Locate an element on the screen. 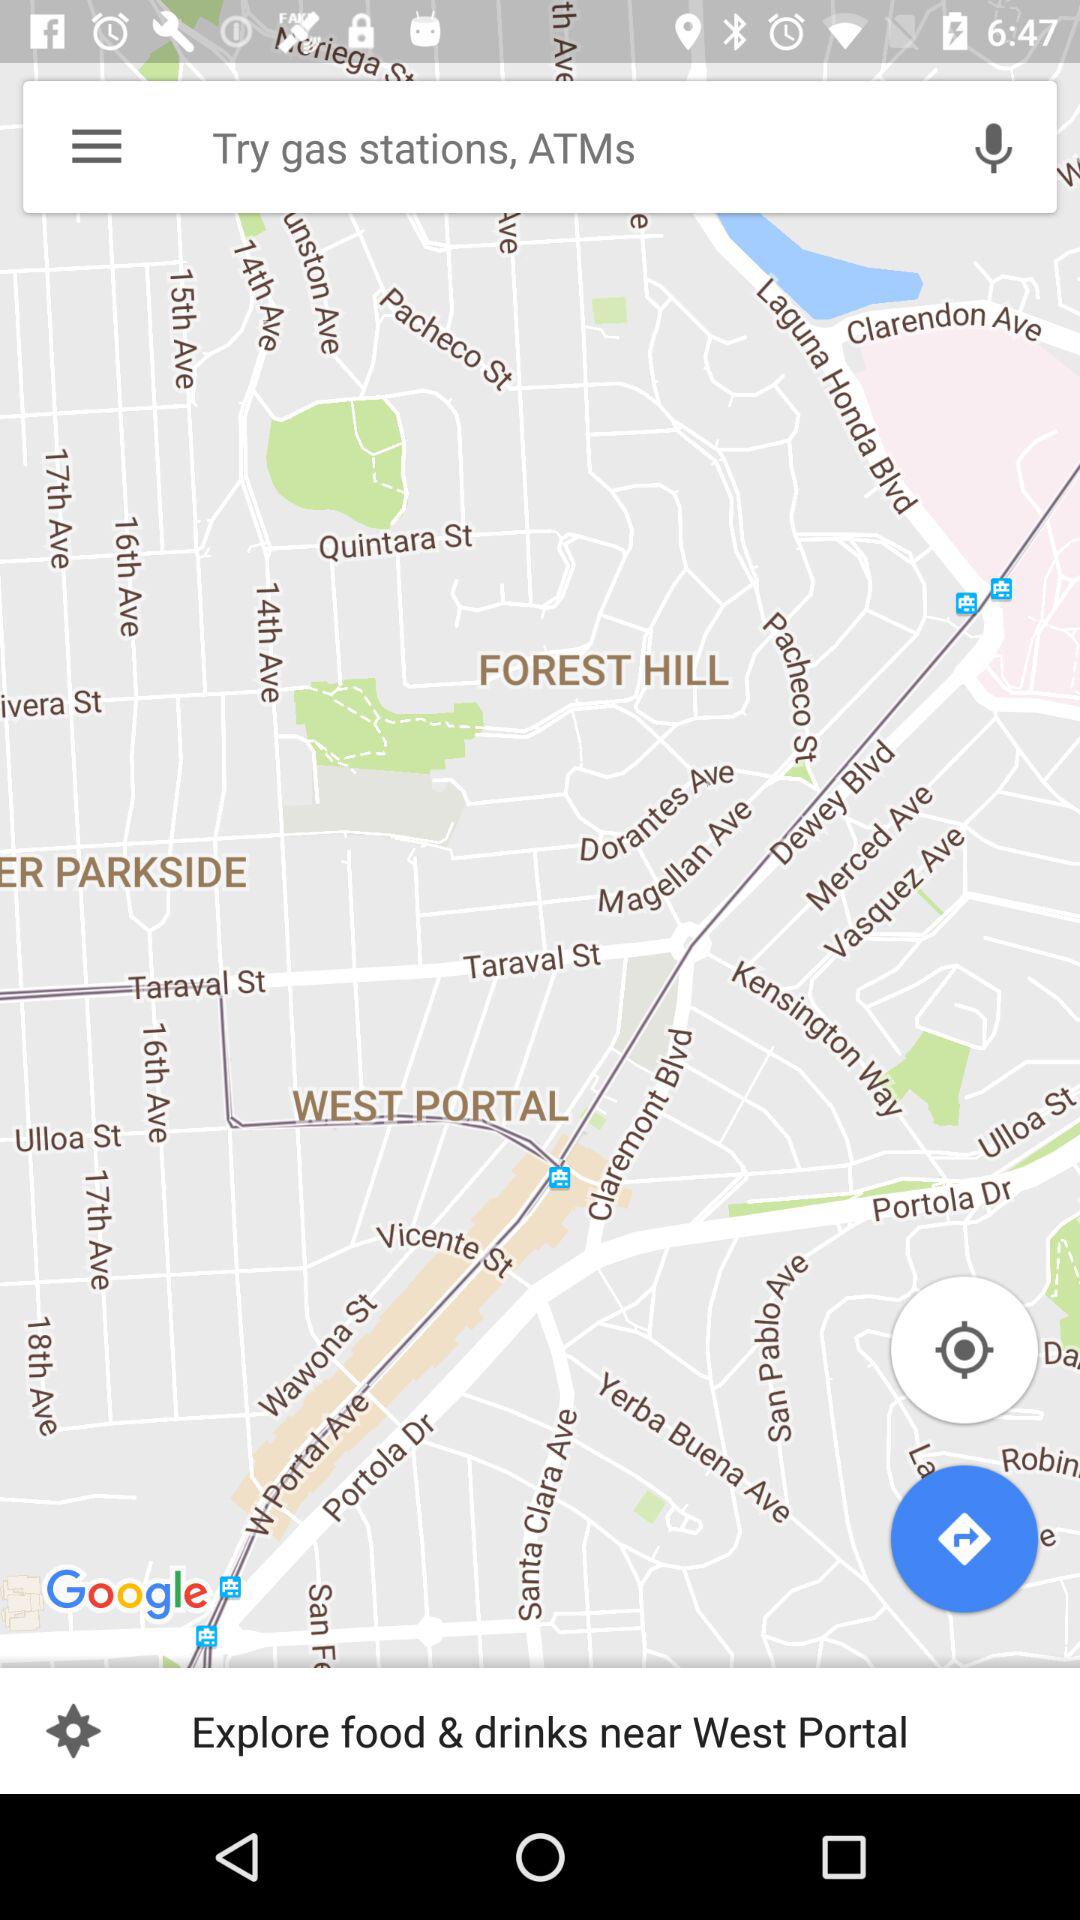 The height and width of the screenshot is (1920, 1080). choose location icon is located at coordinates (964, 1350).